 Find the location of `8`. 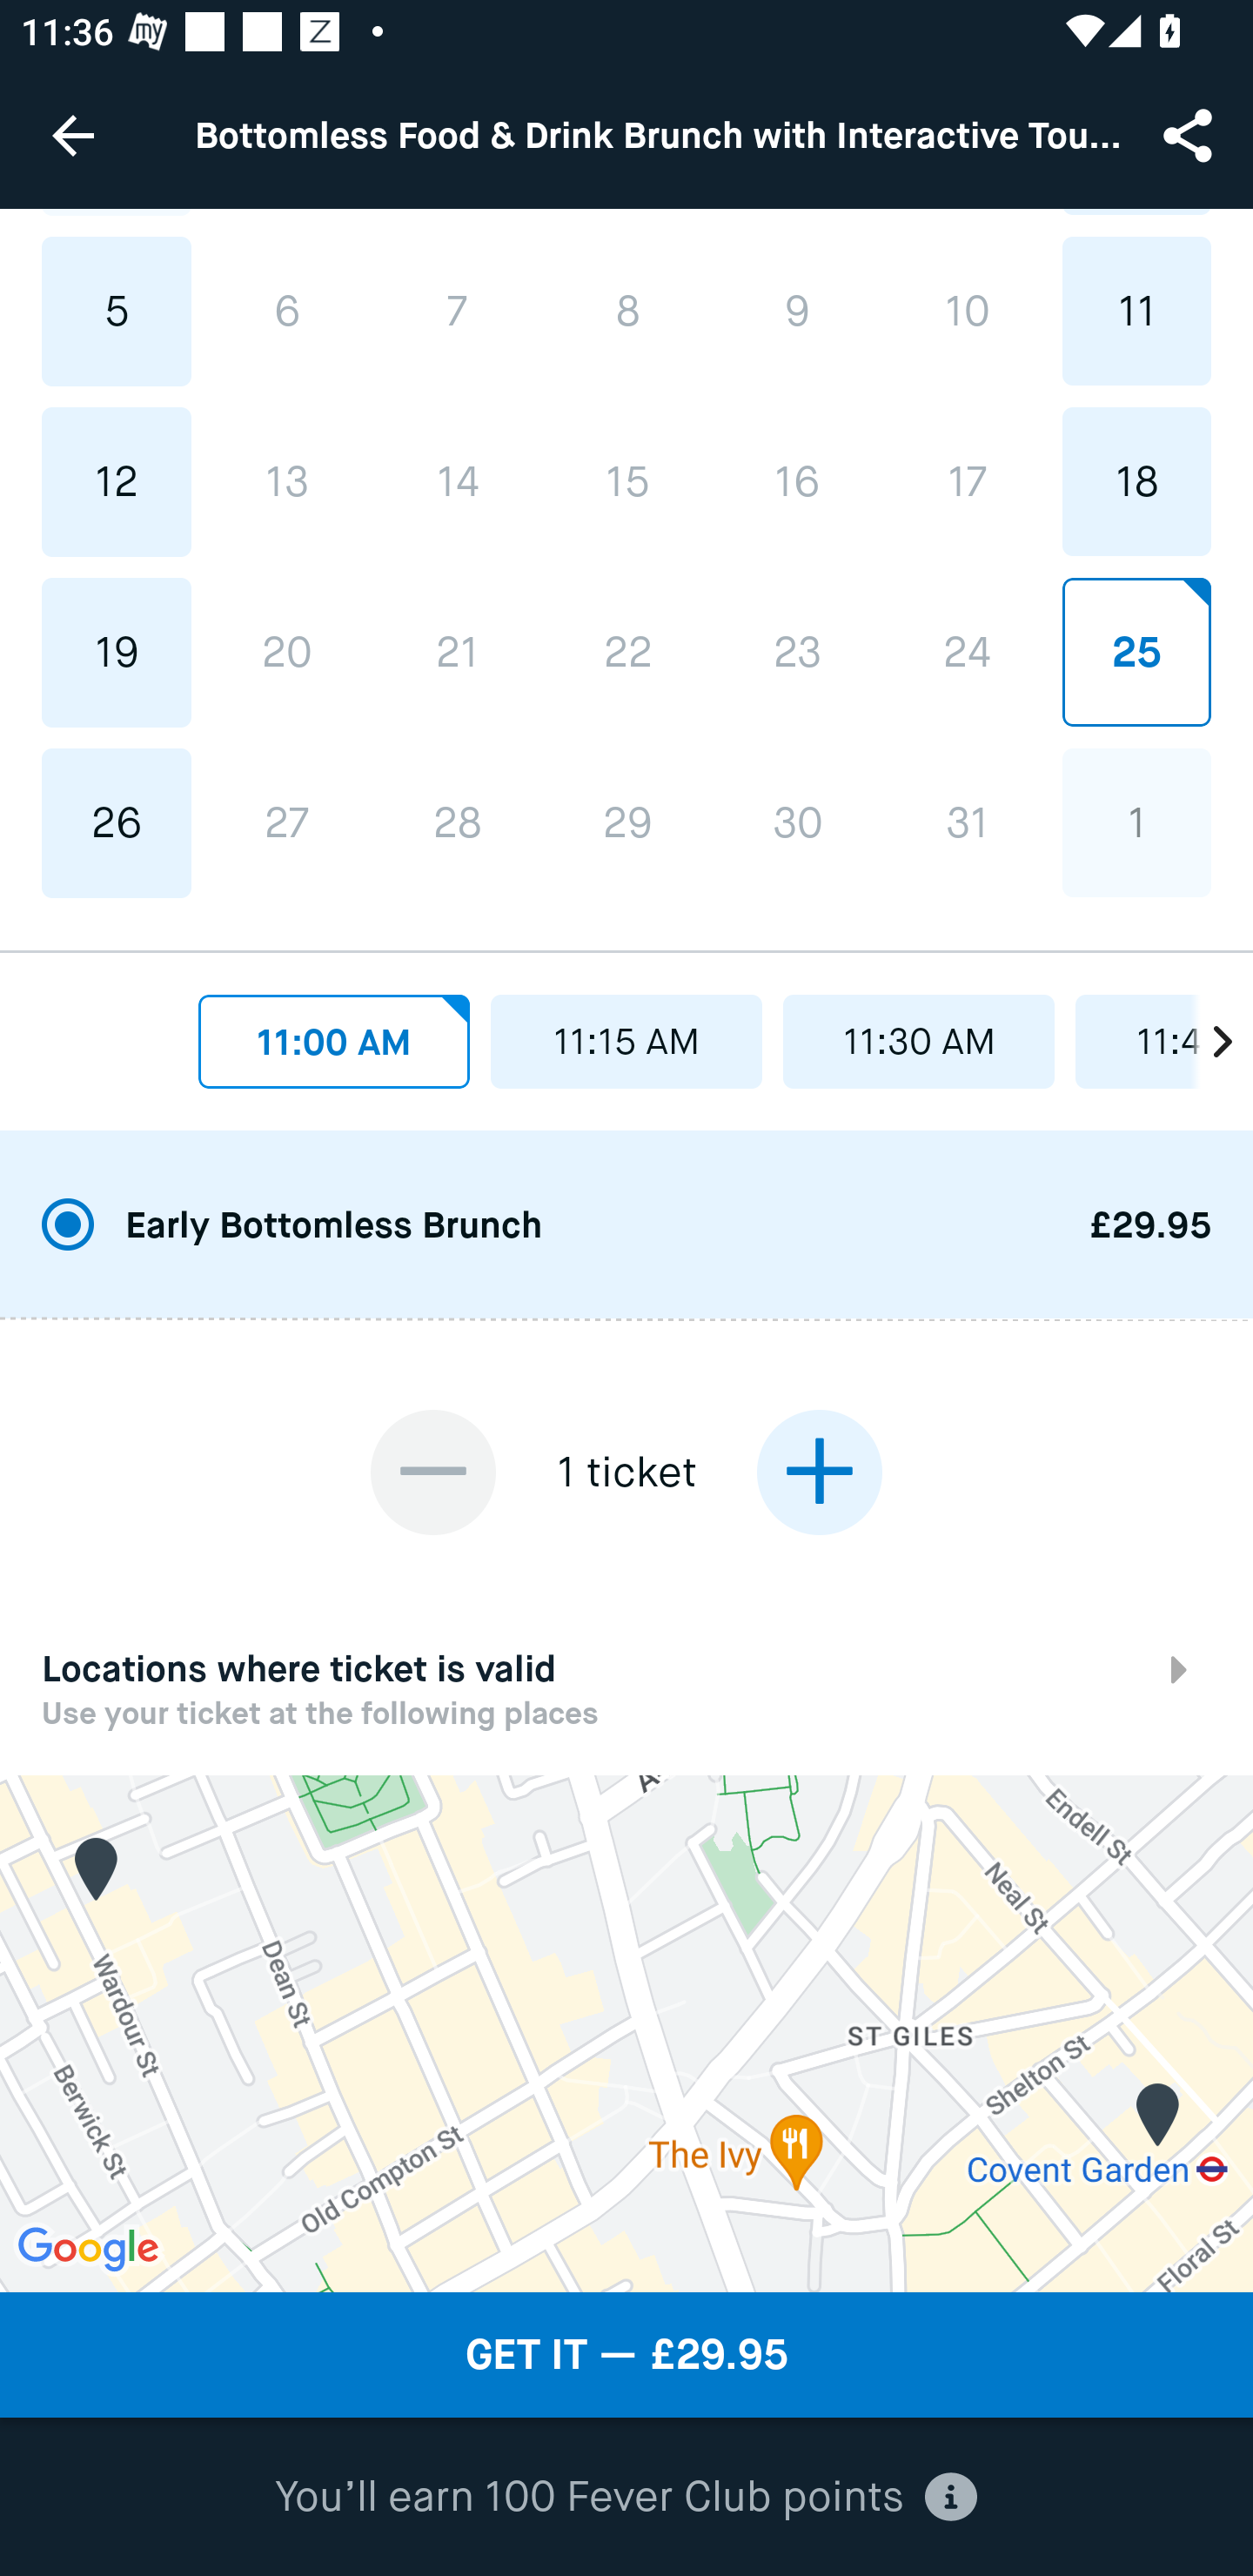

8 is located at coordinates (627, 312).